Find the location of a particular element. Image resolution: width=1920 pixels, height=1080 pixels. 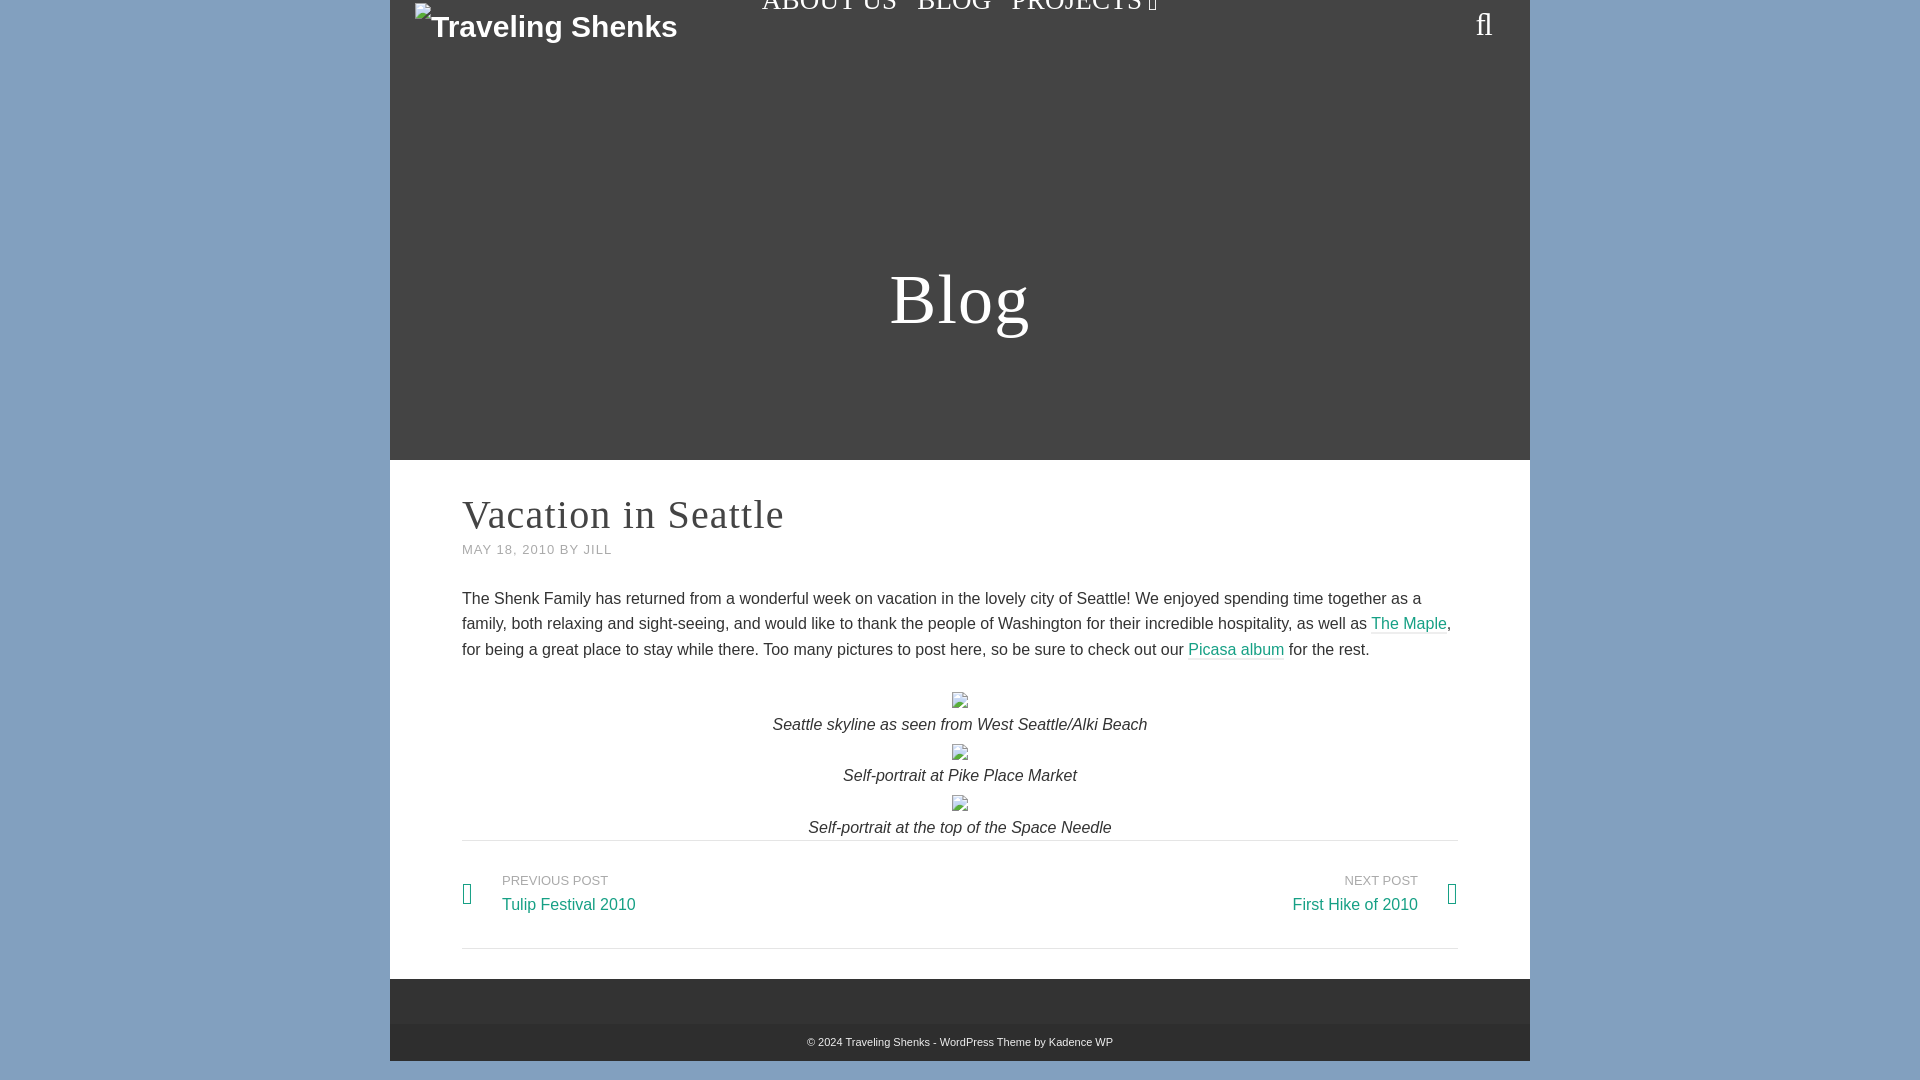

JILL is located at coordinates (548, 893).